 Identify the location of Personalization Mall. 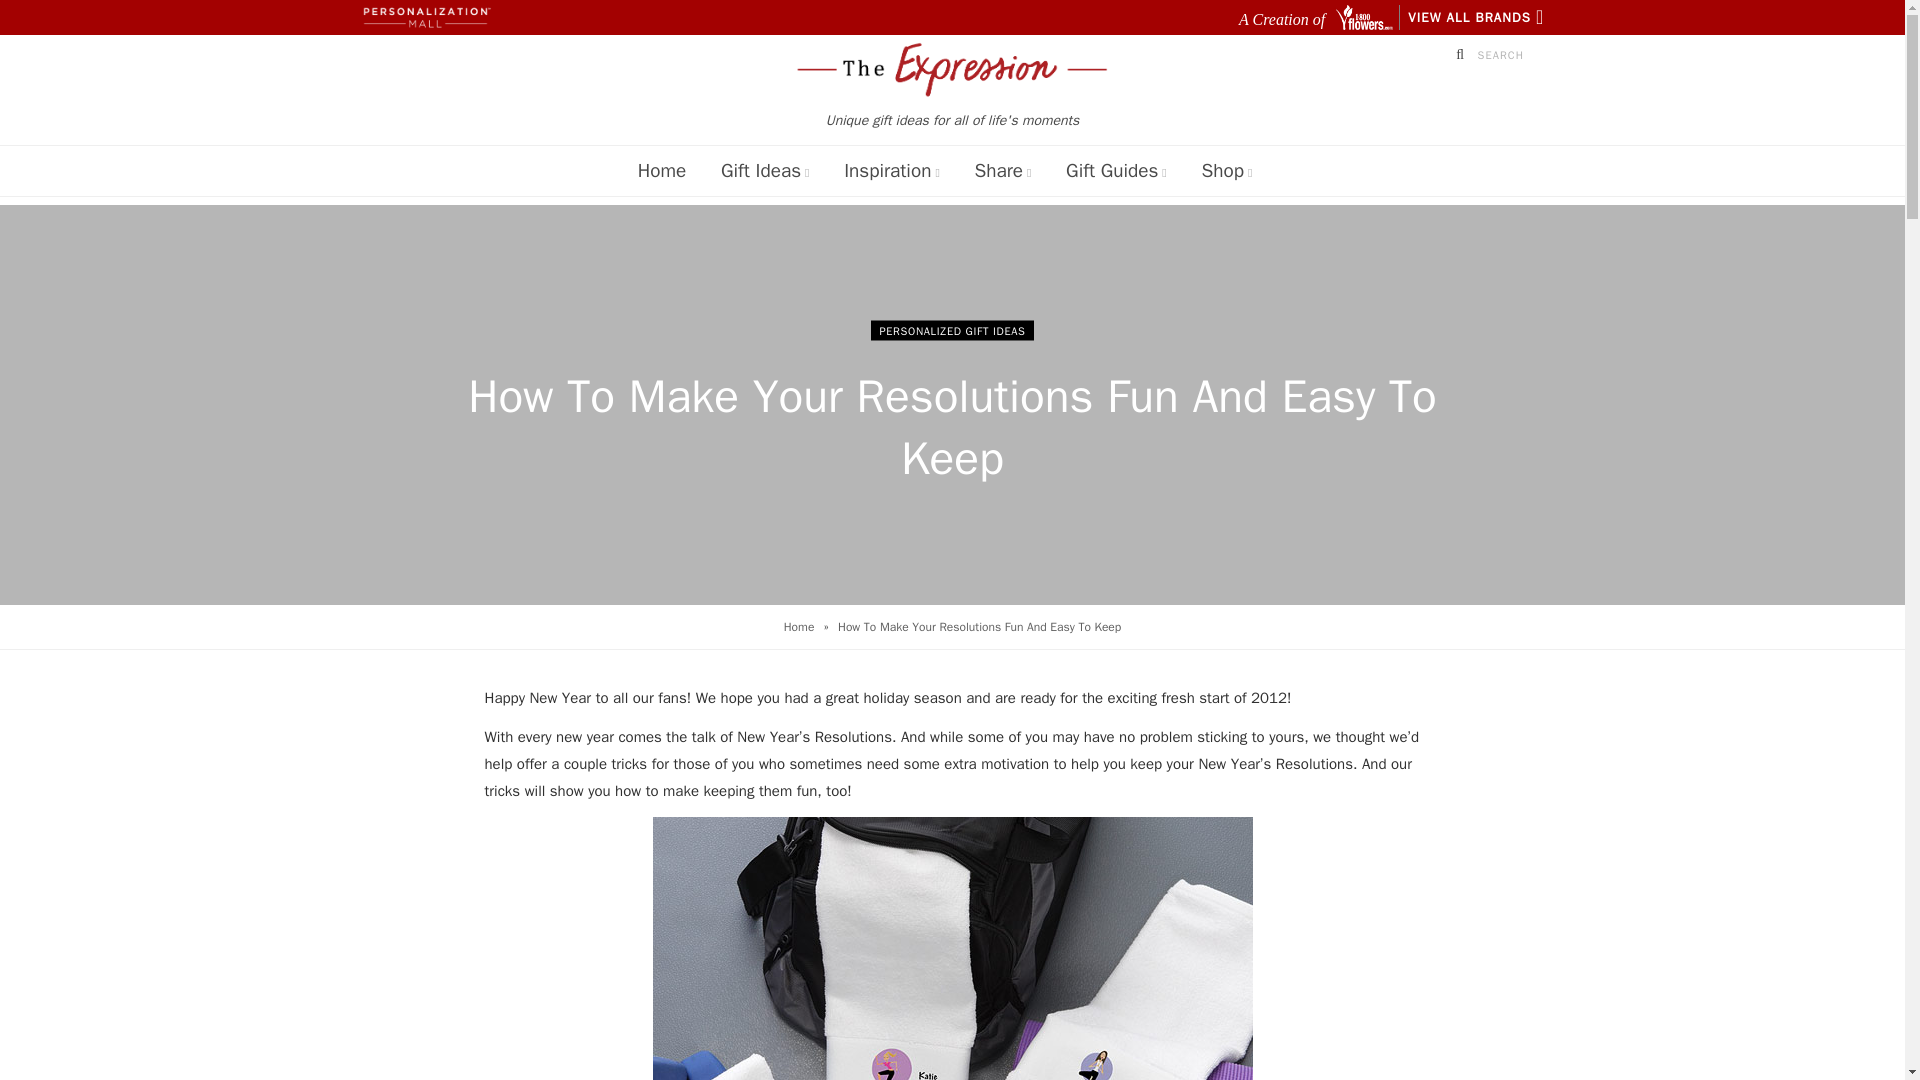
(421, 17).